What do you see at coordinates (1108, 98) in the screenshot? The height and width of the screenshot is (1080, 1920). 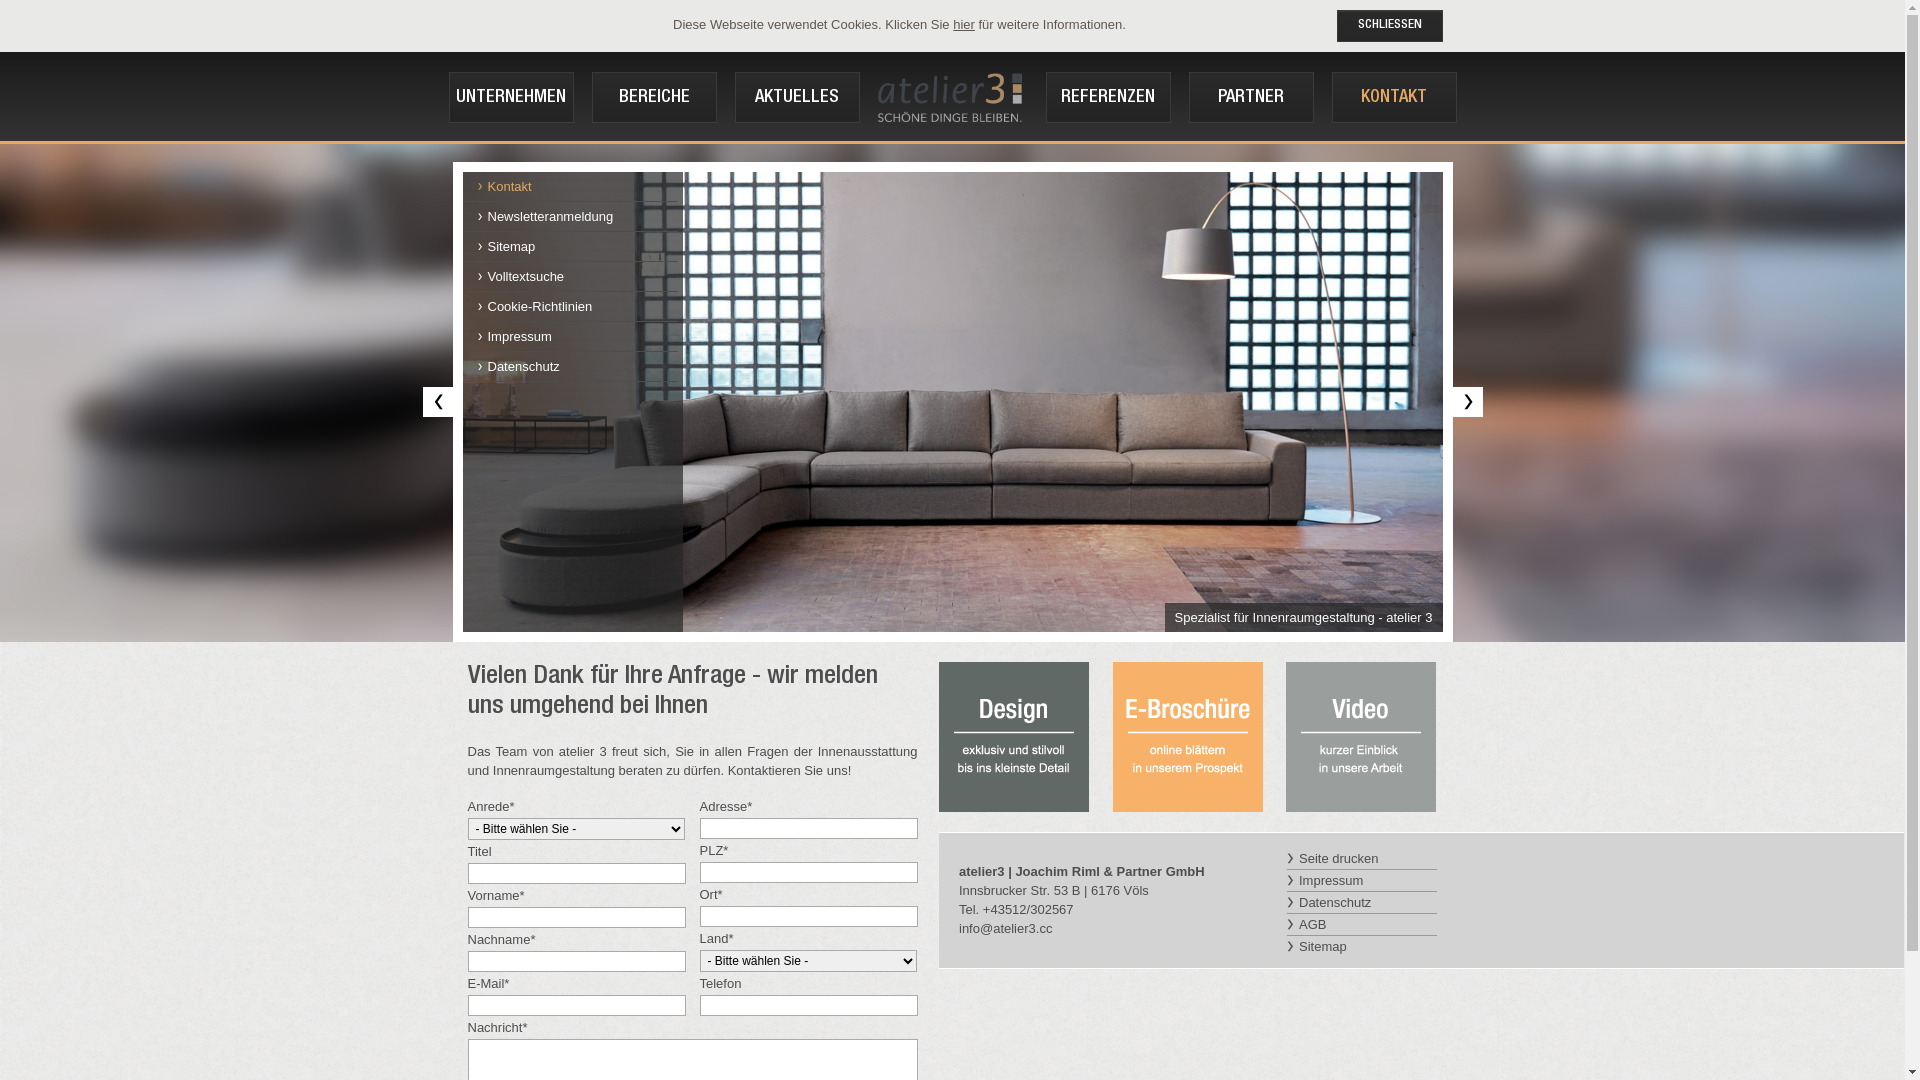 I see `REFERENZEN` at bounding box center [1108, 98].